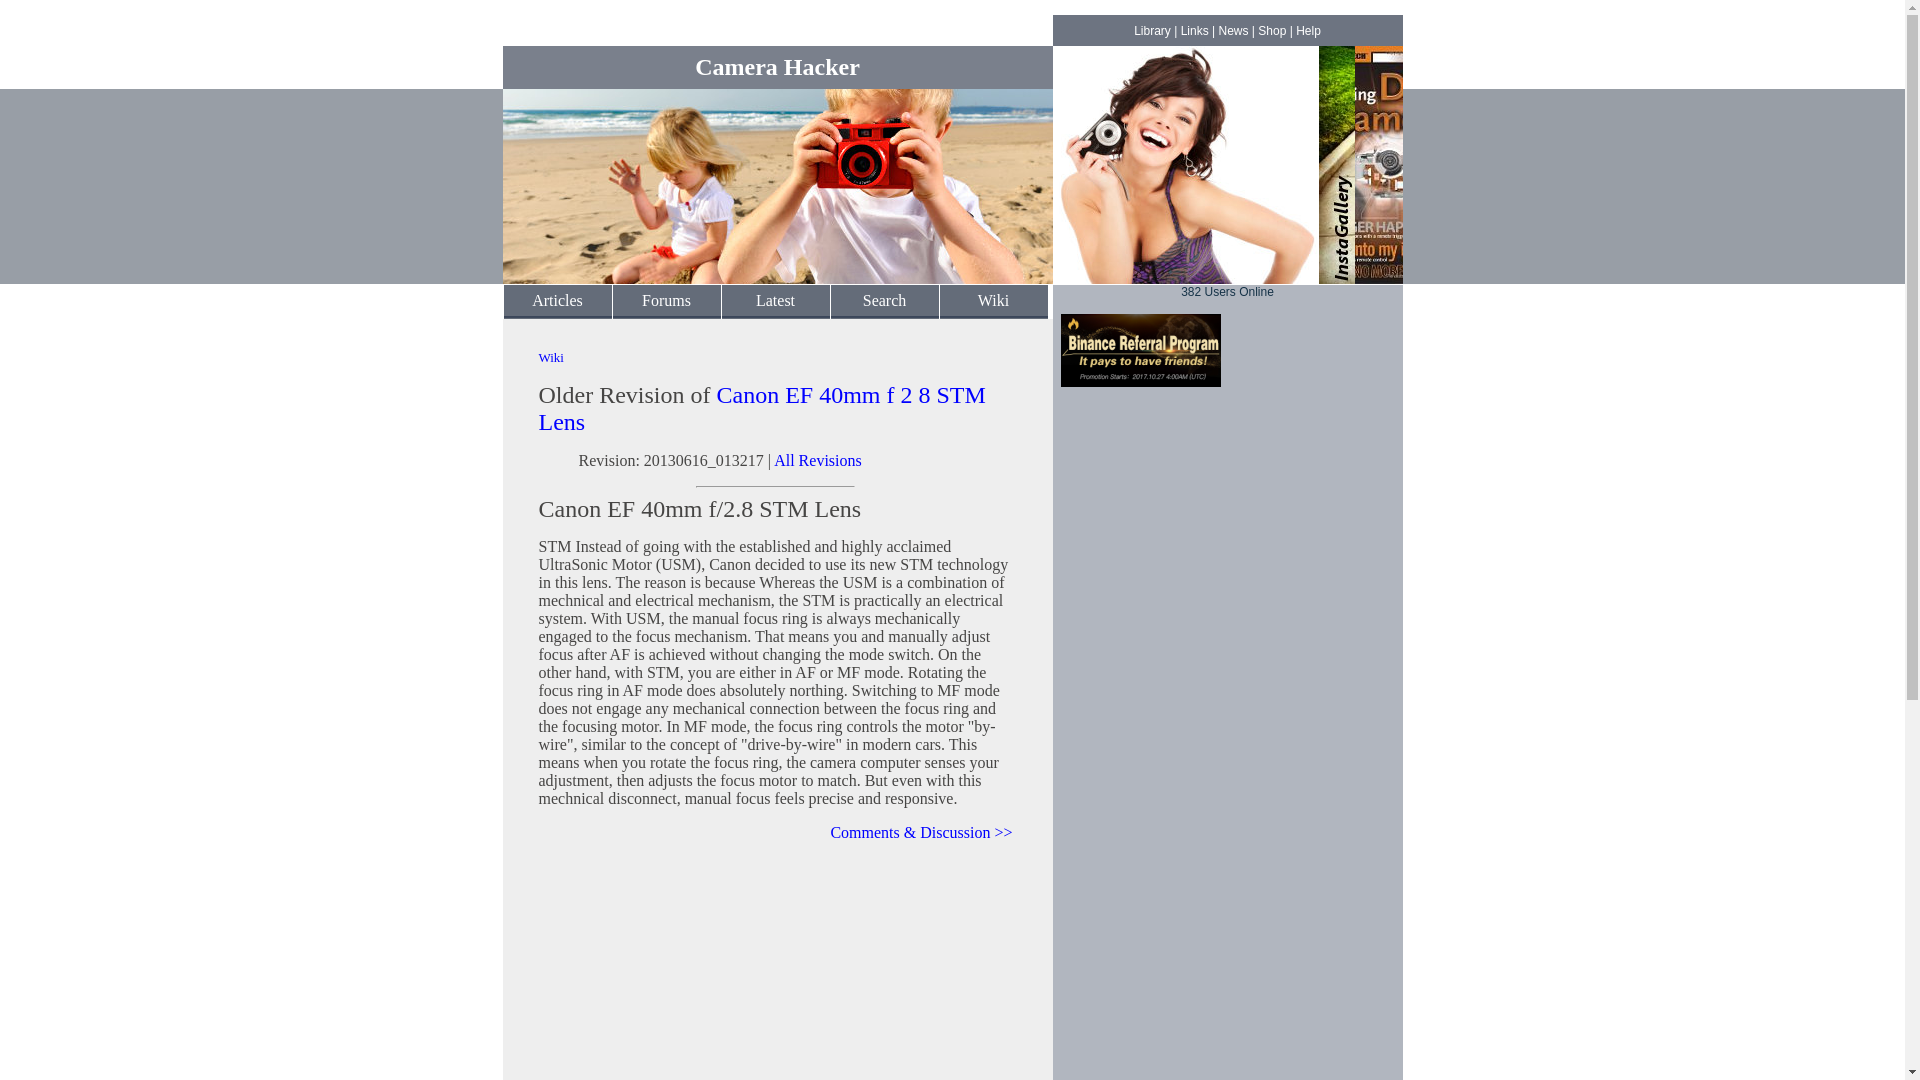 The image size is (1920, 1080). What do you see at coordinates (778, 66) in the screenshot?
I see `Camera Hacker` at bounding box center [778, 66].